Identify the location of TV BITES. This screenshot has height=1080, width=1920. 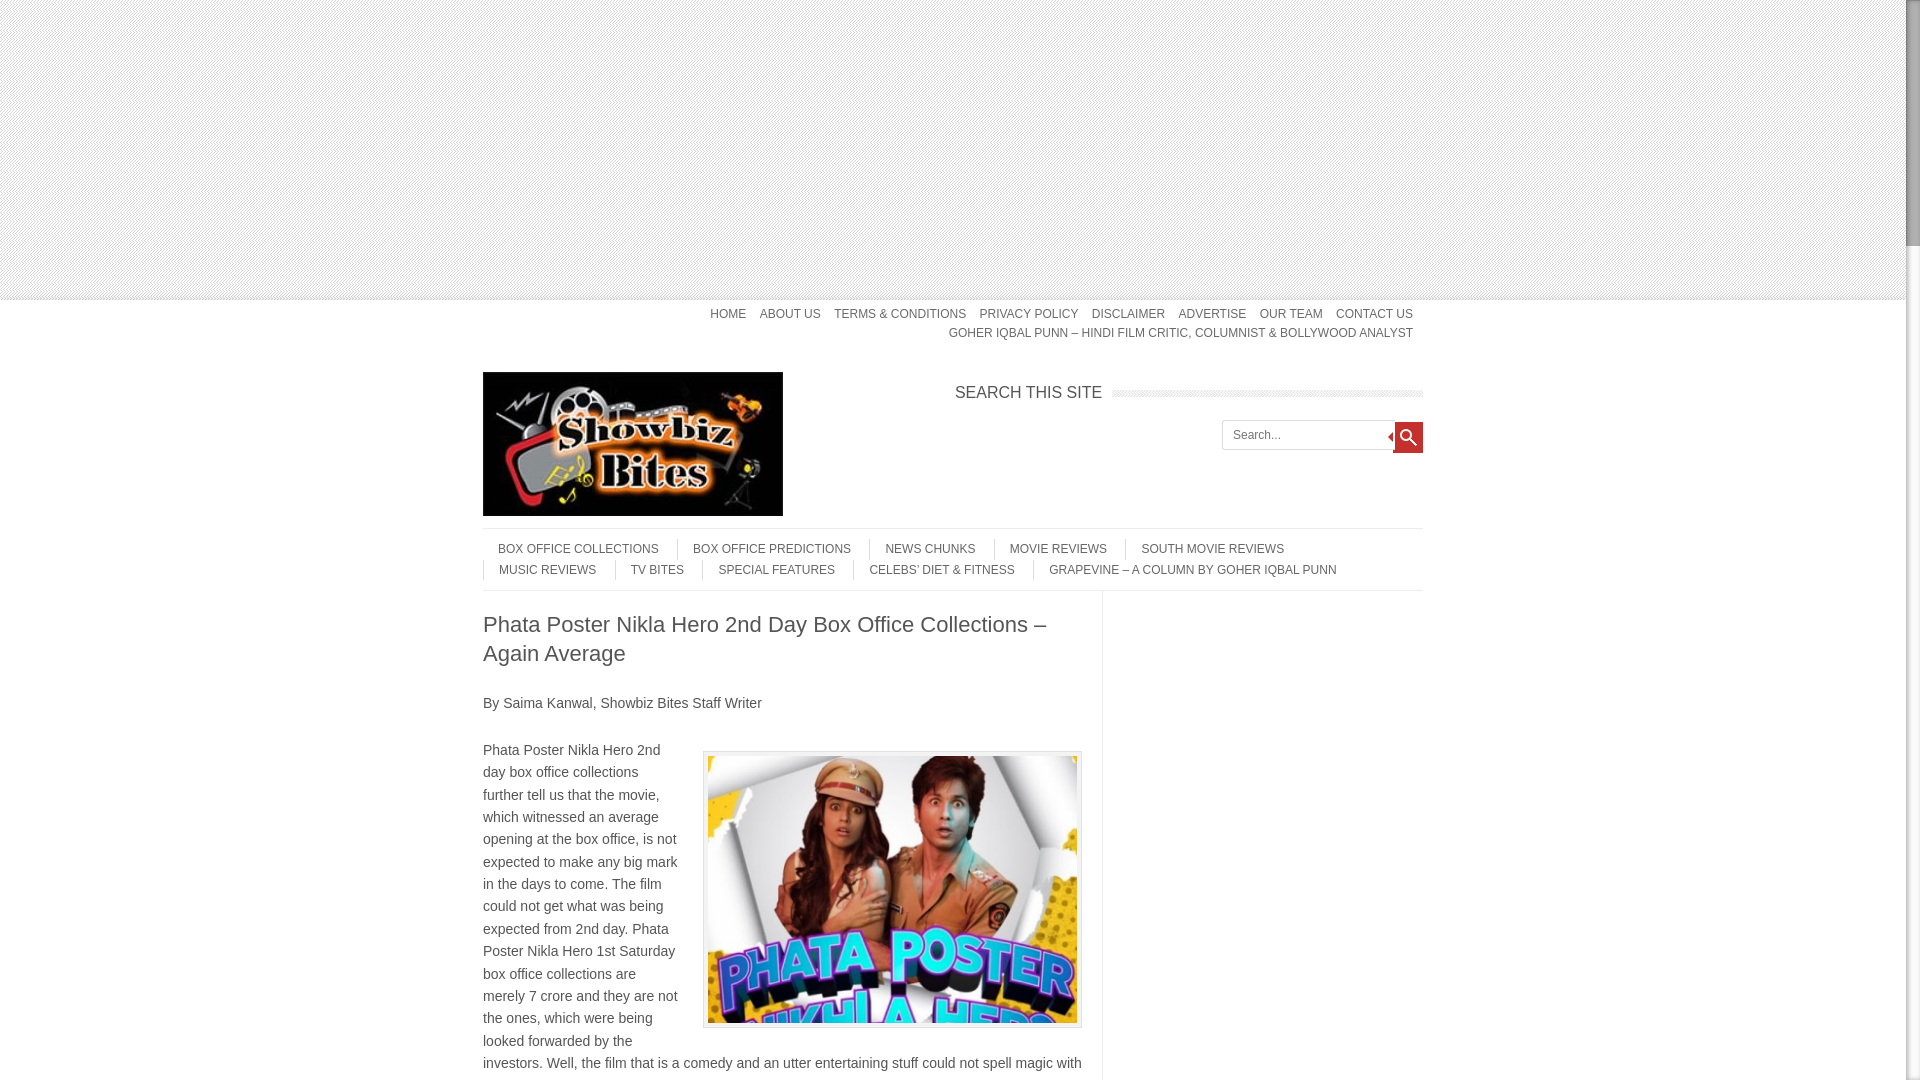
(648, 570).